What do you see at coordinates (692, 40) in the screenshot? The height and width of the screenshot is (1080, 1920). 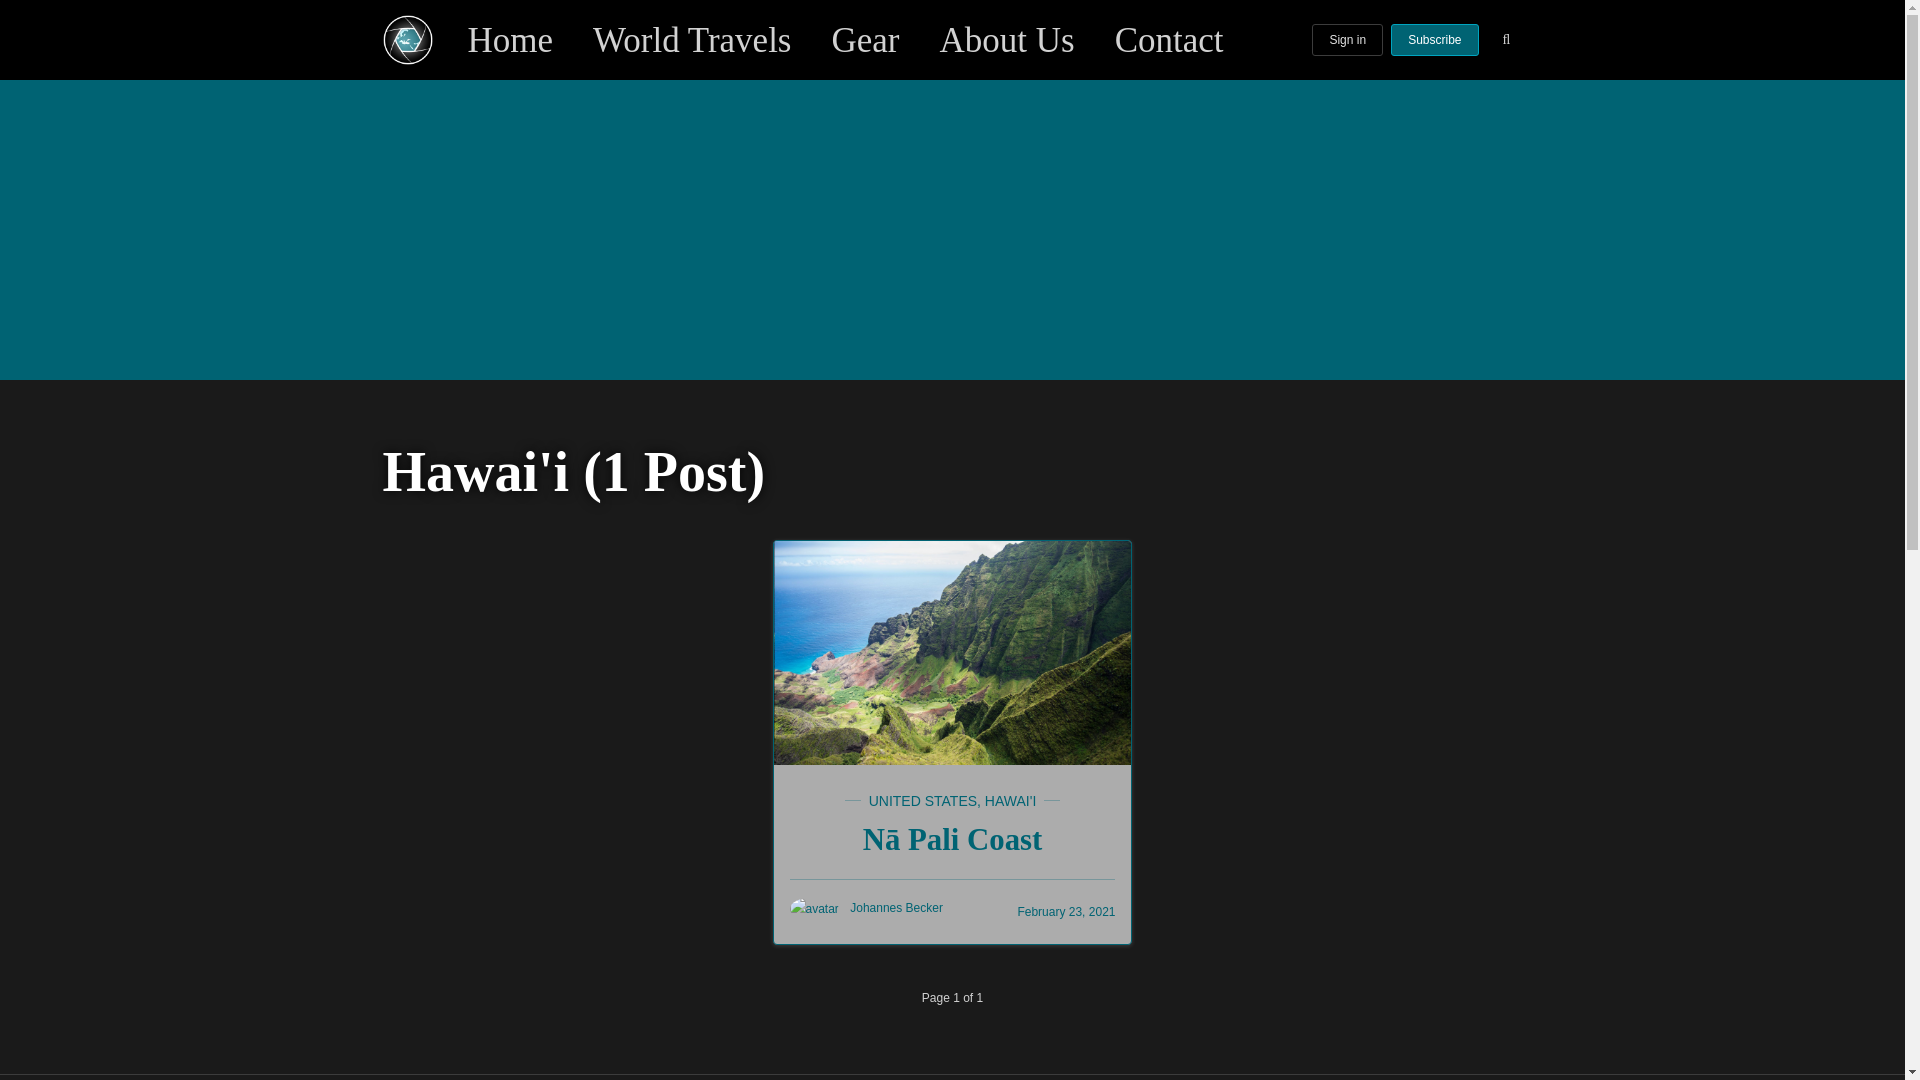 I see `World Travels` at bounding box center [692, 40].